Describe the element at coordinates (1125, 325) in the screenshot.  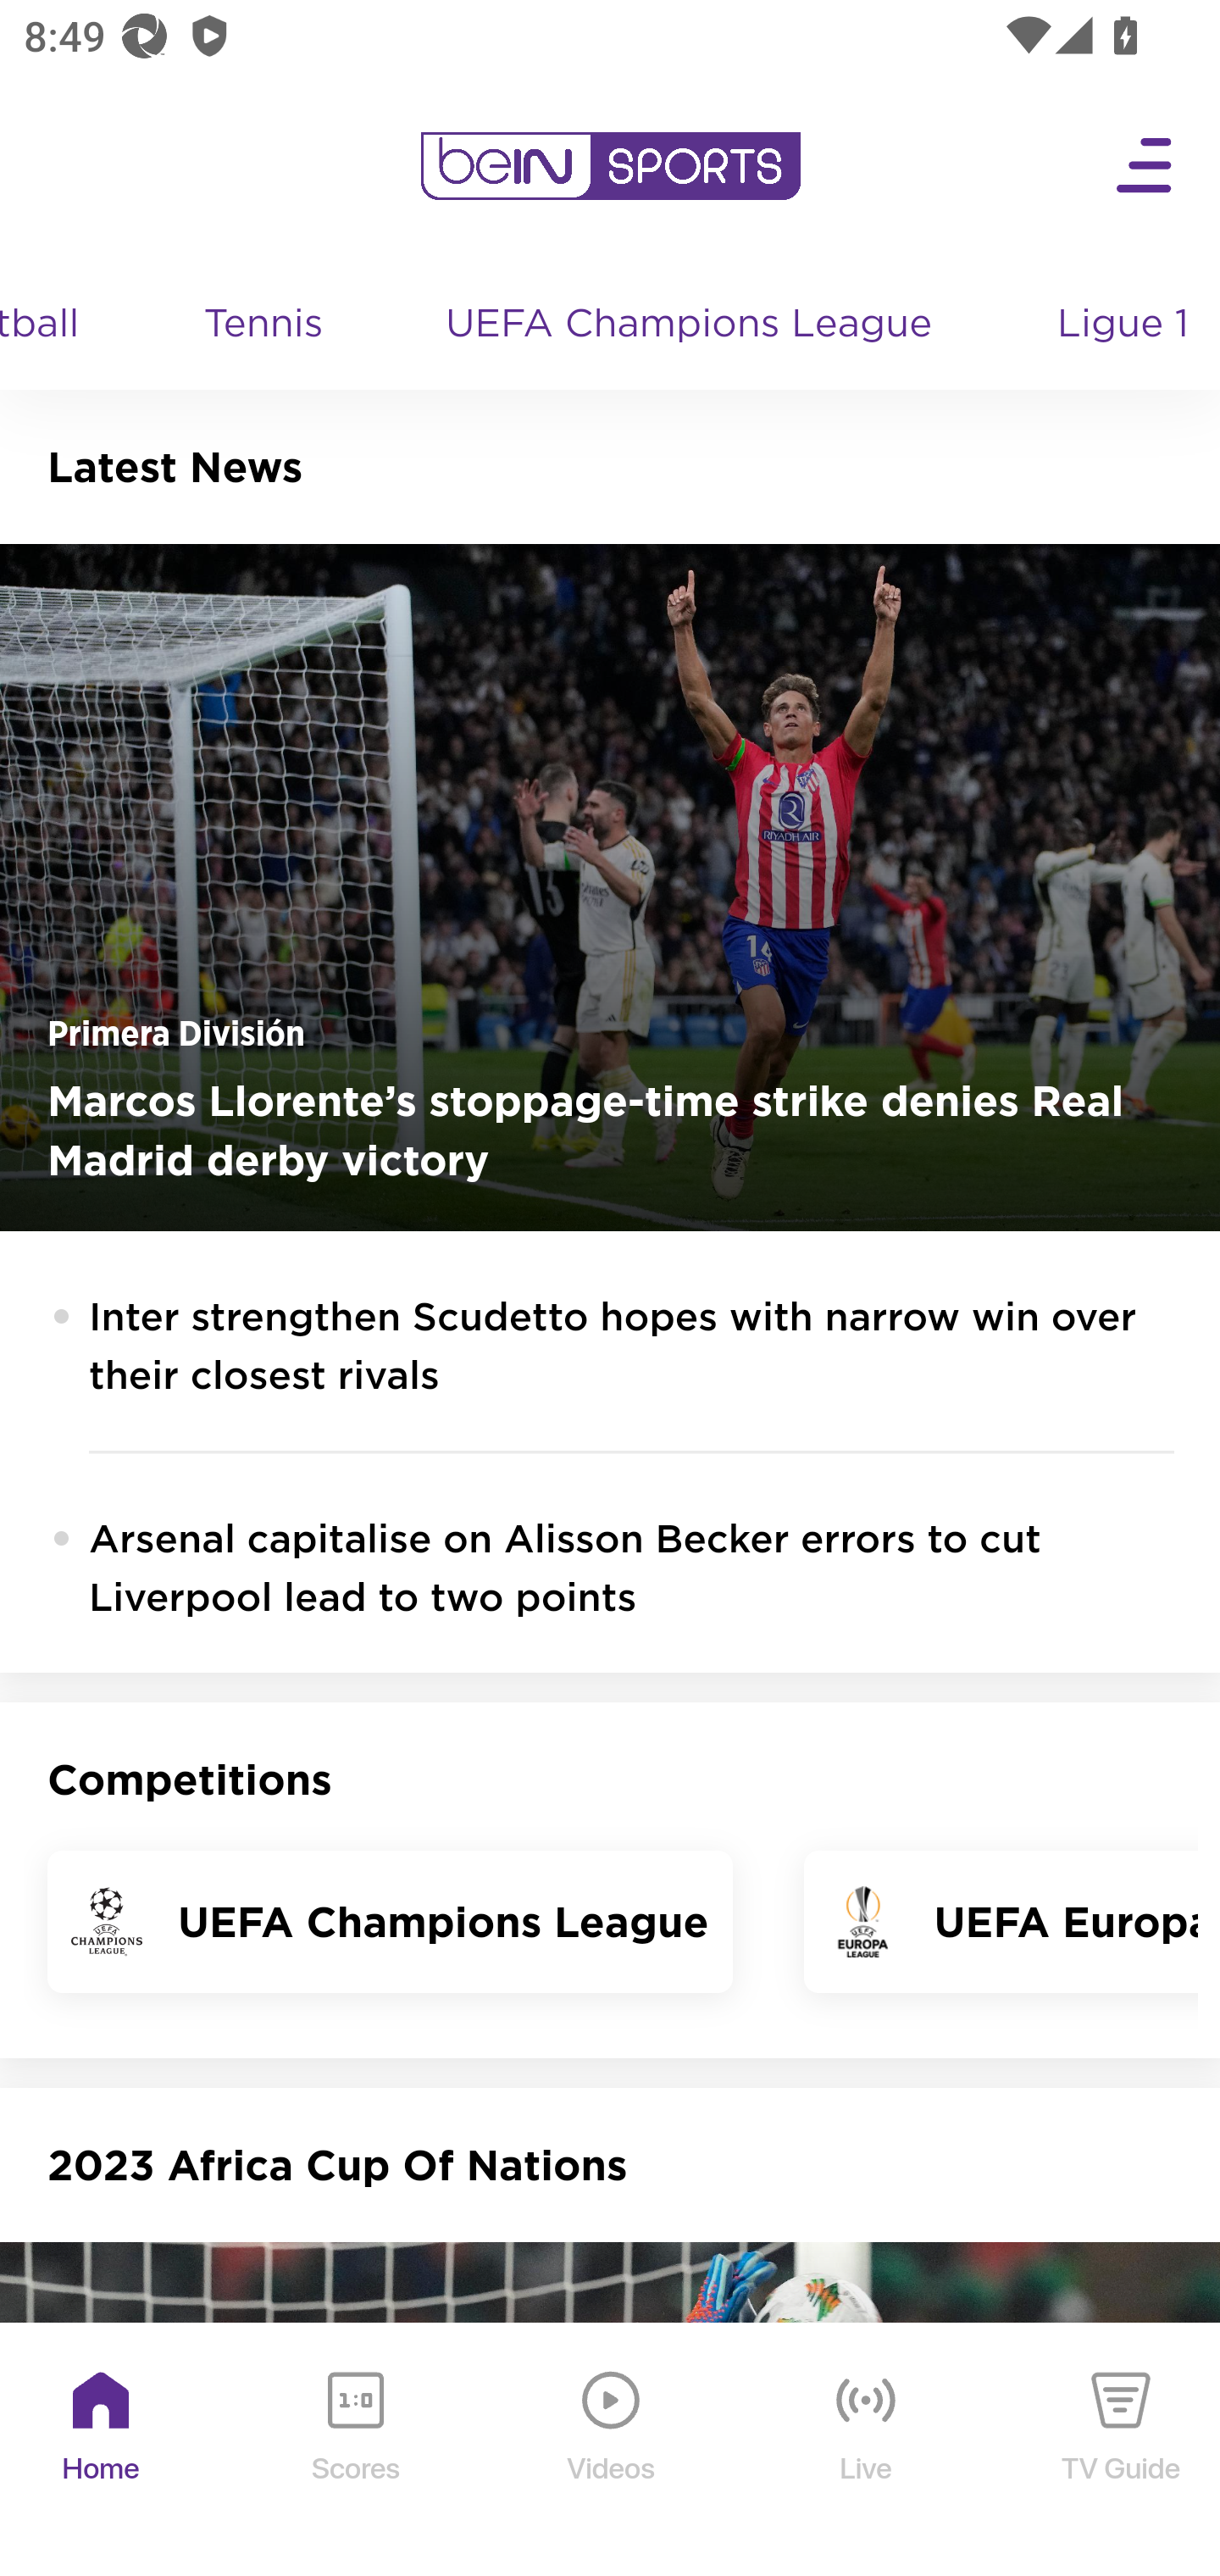
I see `Ligue 1` at that location.